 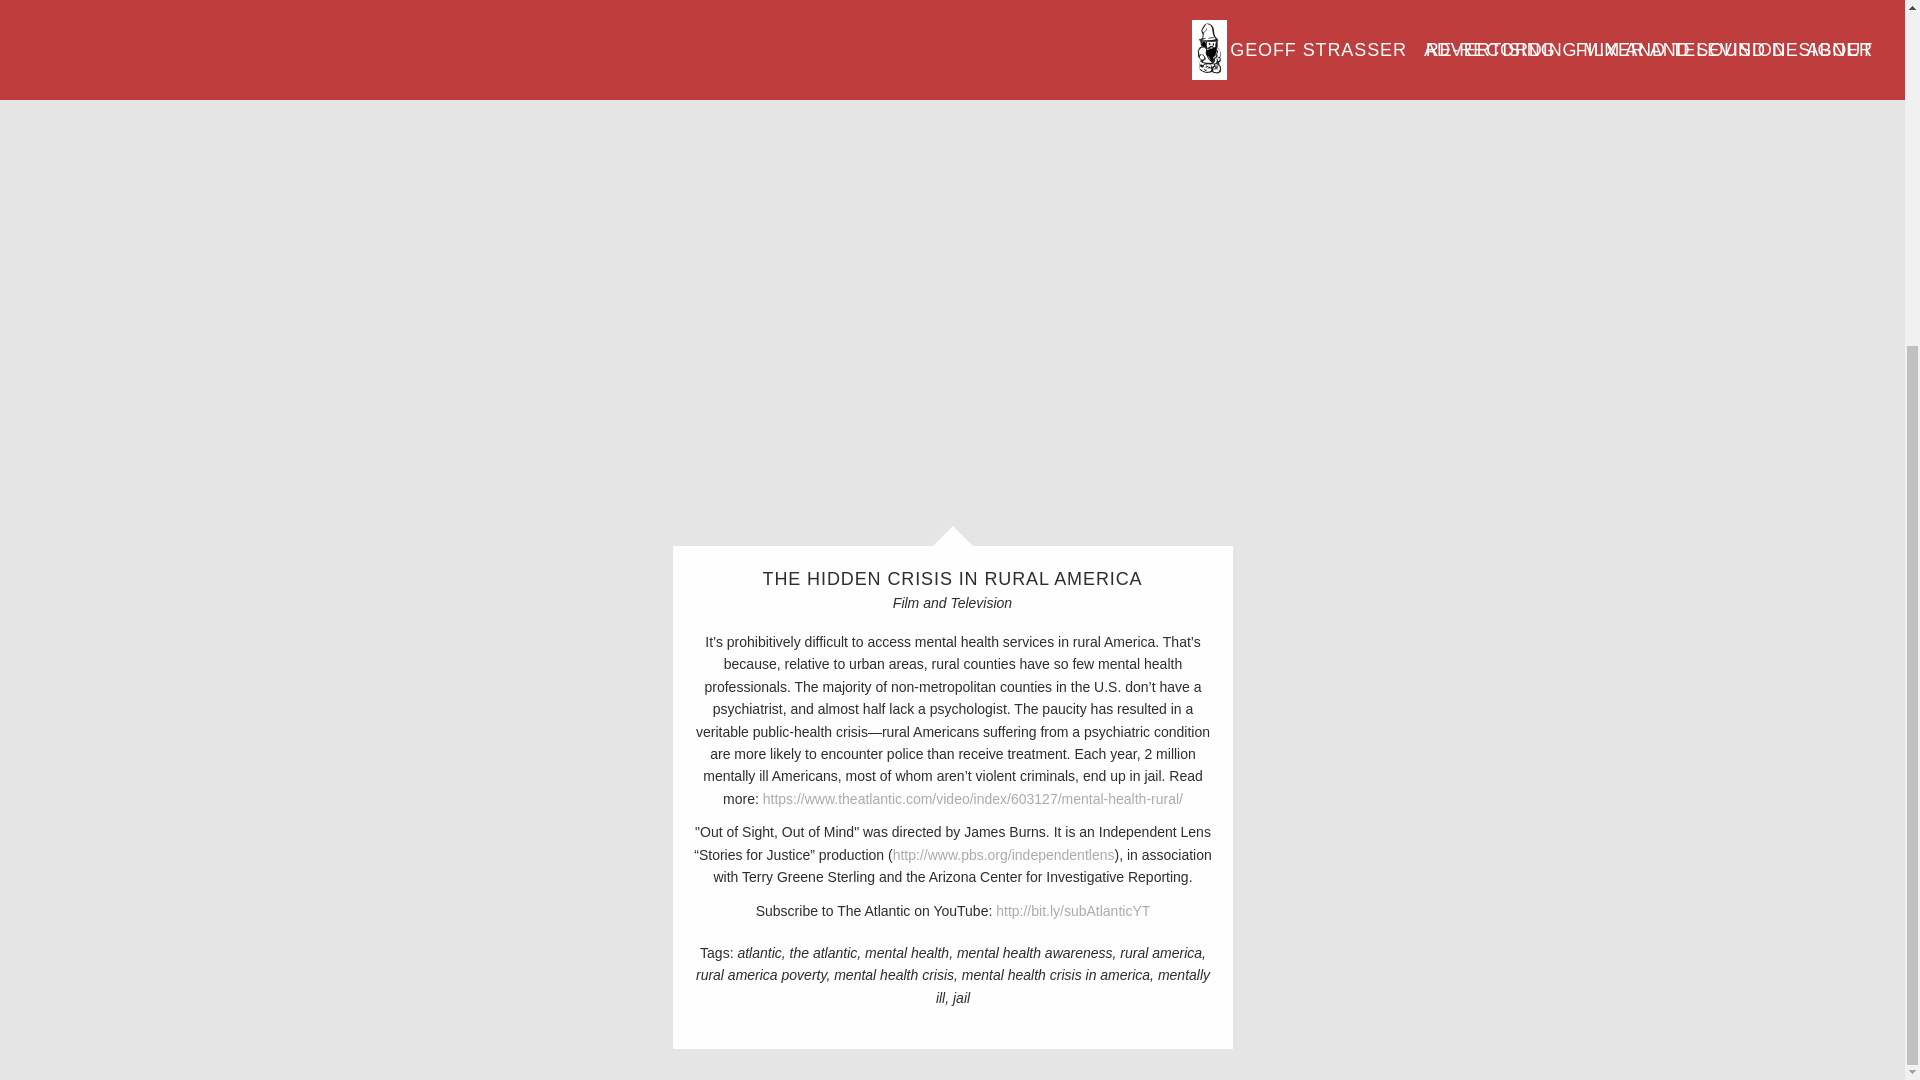 I want to click on the atlantic, so click(x=824, y=953).